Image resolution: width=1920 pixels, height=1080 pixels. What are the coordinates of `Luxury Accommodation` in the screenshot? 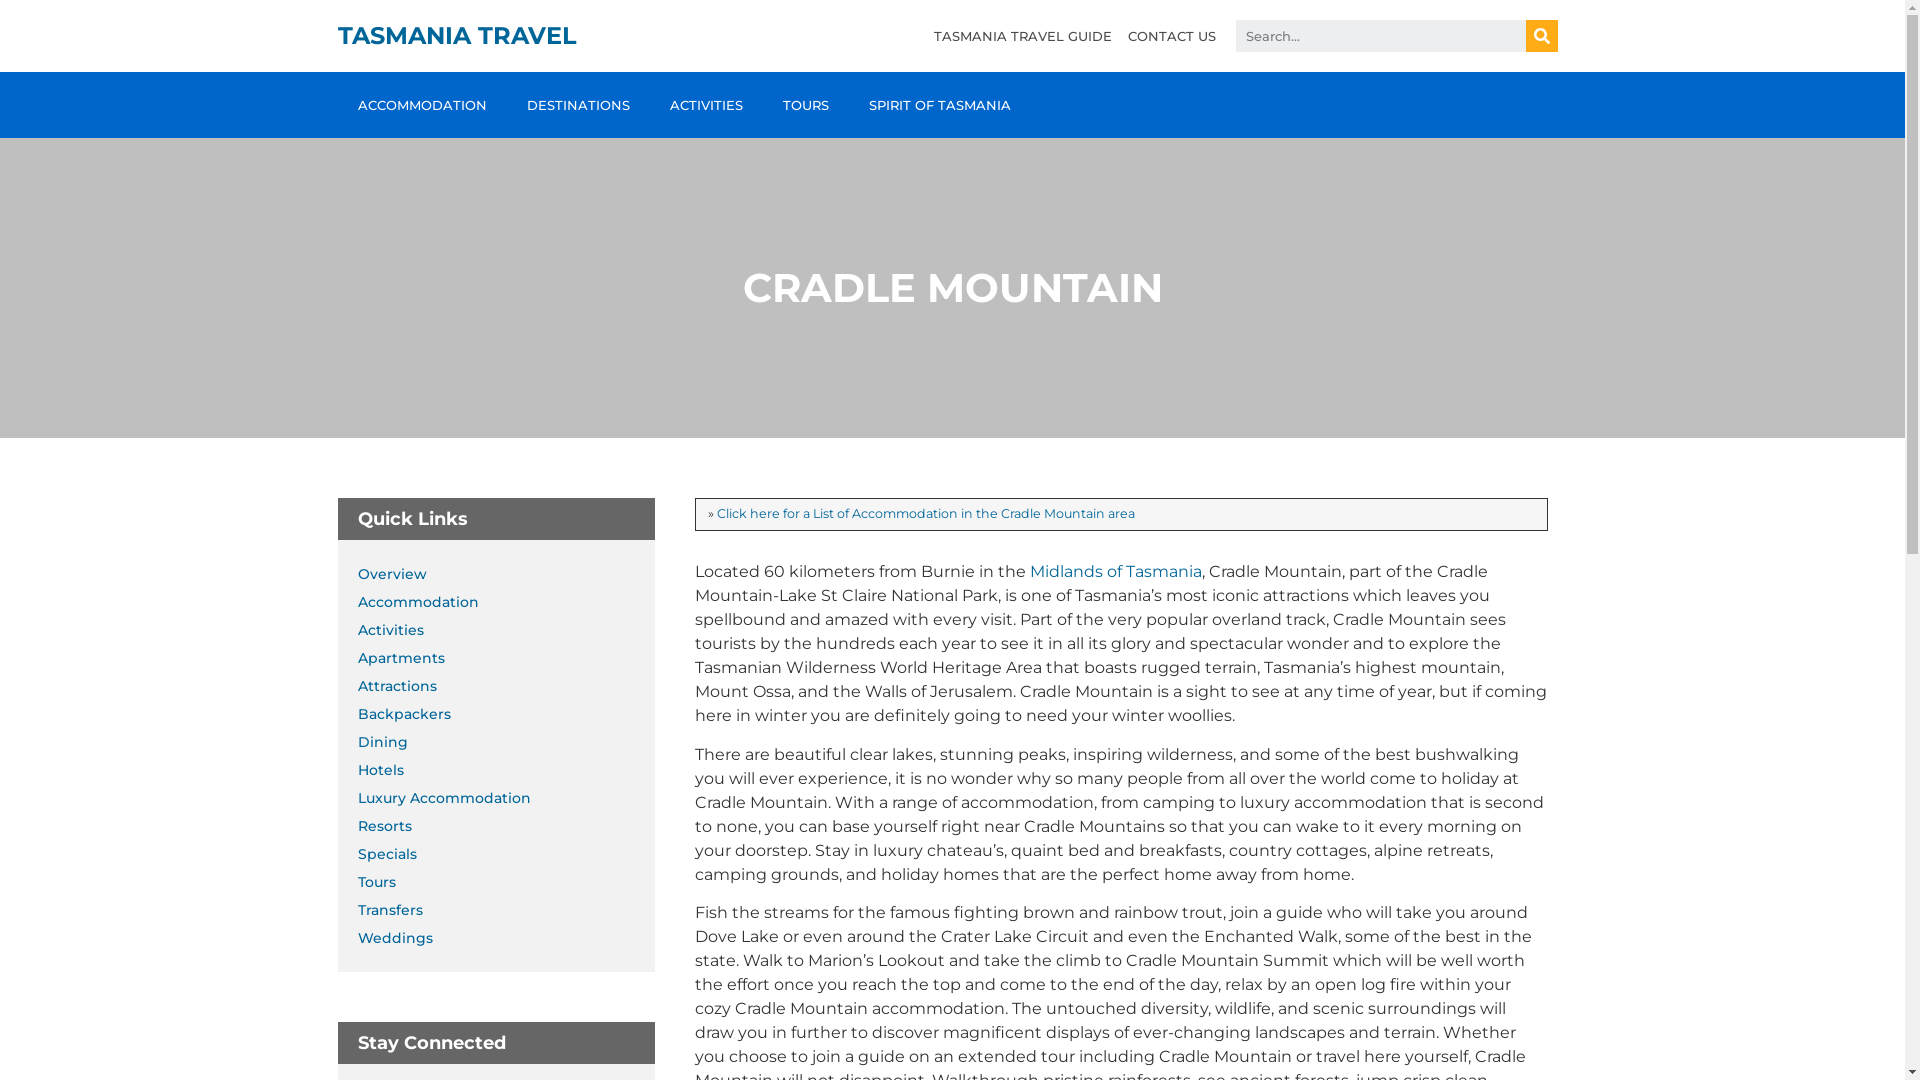 It's located at (507, 798).